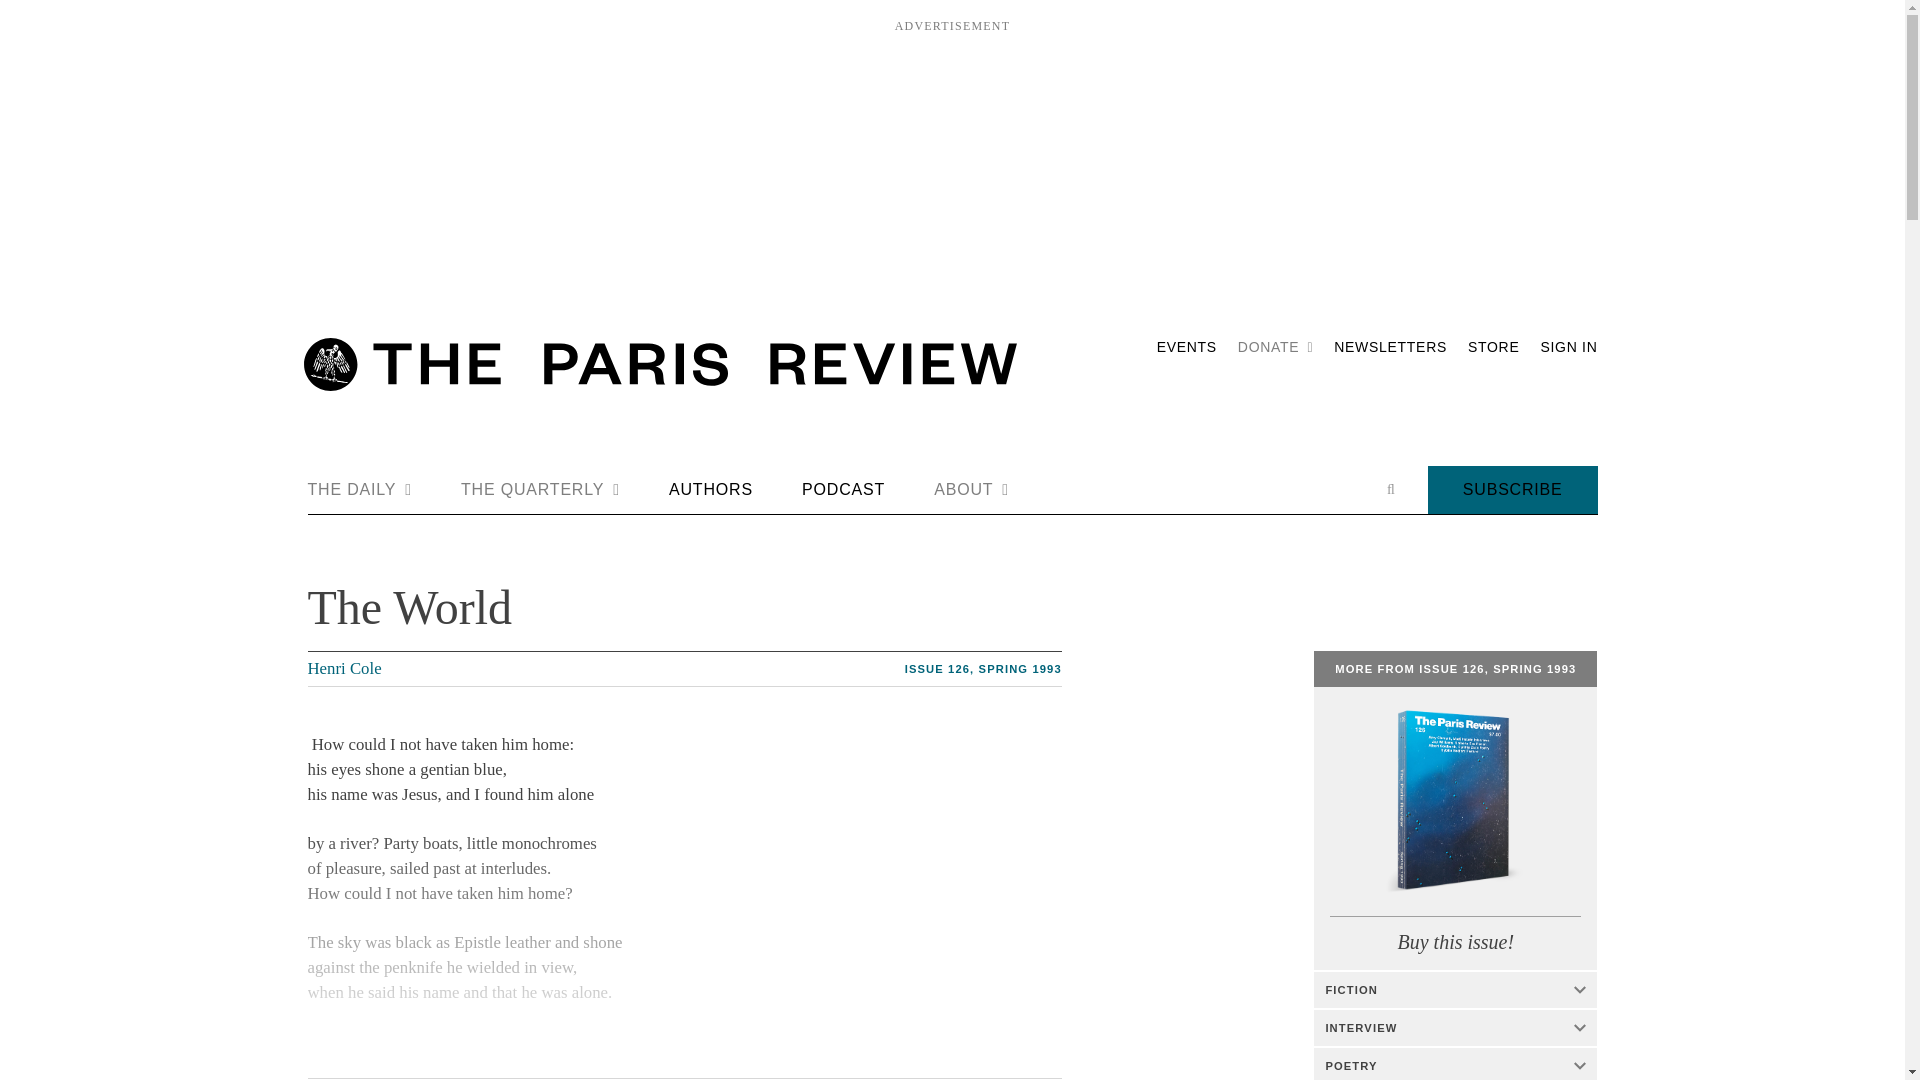 This screenshot has height=1080, width=1920. Describe the element at coordinates (540, 490) in the screenshot. I see `THE QUARTERLY` at that location.